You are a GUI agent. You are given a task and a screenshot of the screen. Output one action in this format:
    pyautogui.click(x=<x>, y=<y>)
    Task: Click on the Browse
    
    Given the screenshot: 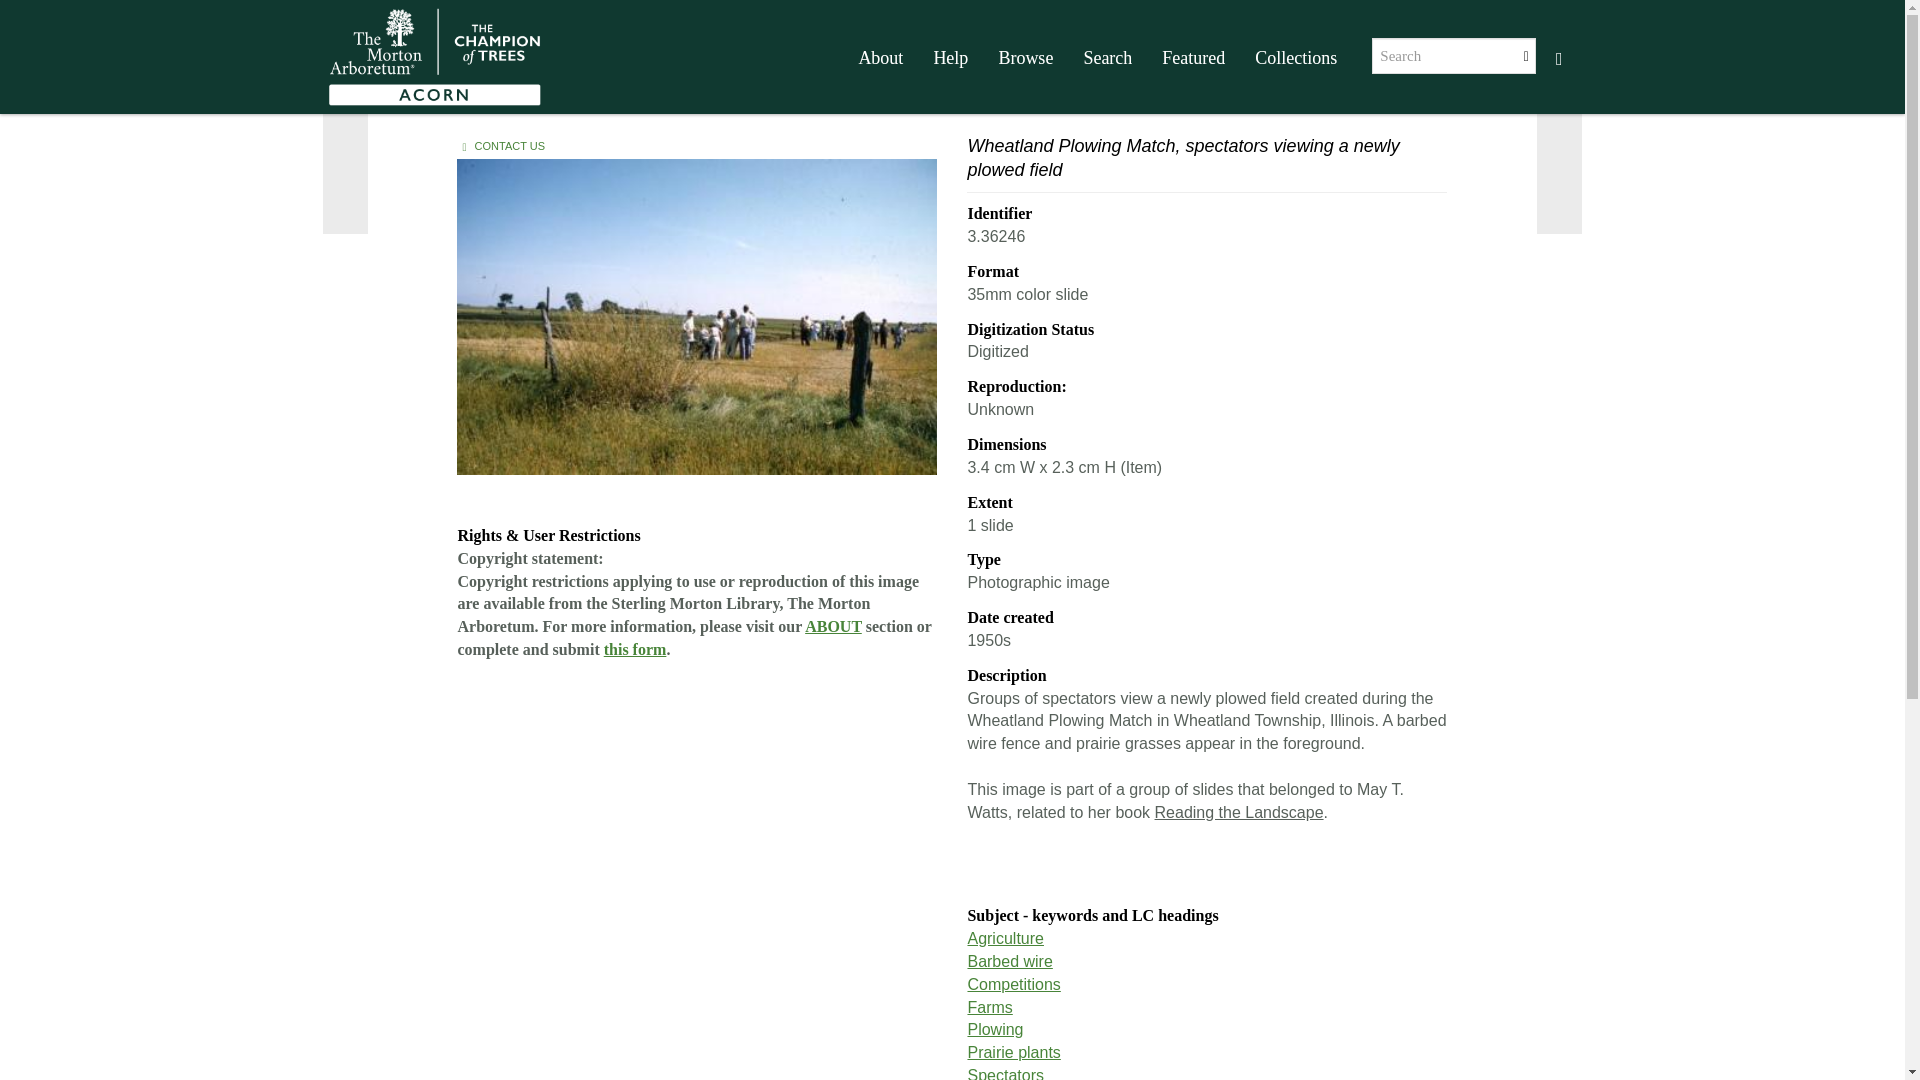 What is the action you would take?
    pyautogui.click(x=1025, y=58)
    